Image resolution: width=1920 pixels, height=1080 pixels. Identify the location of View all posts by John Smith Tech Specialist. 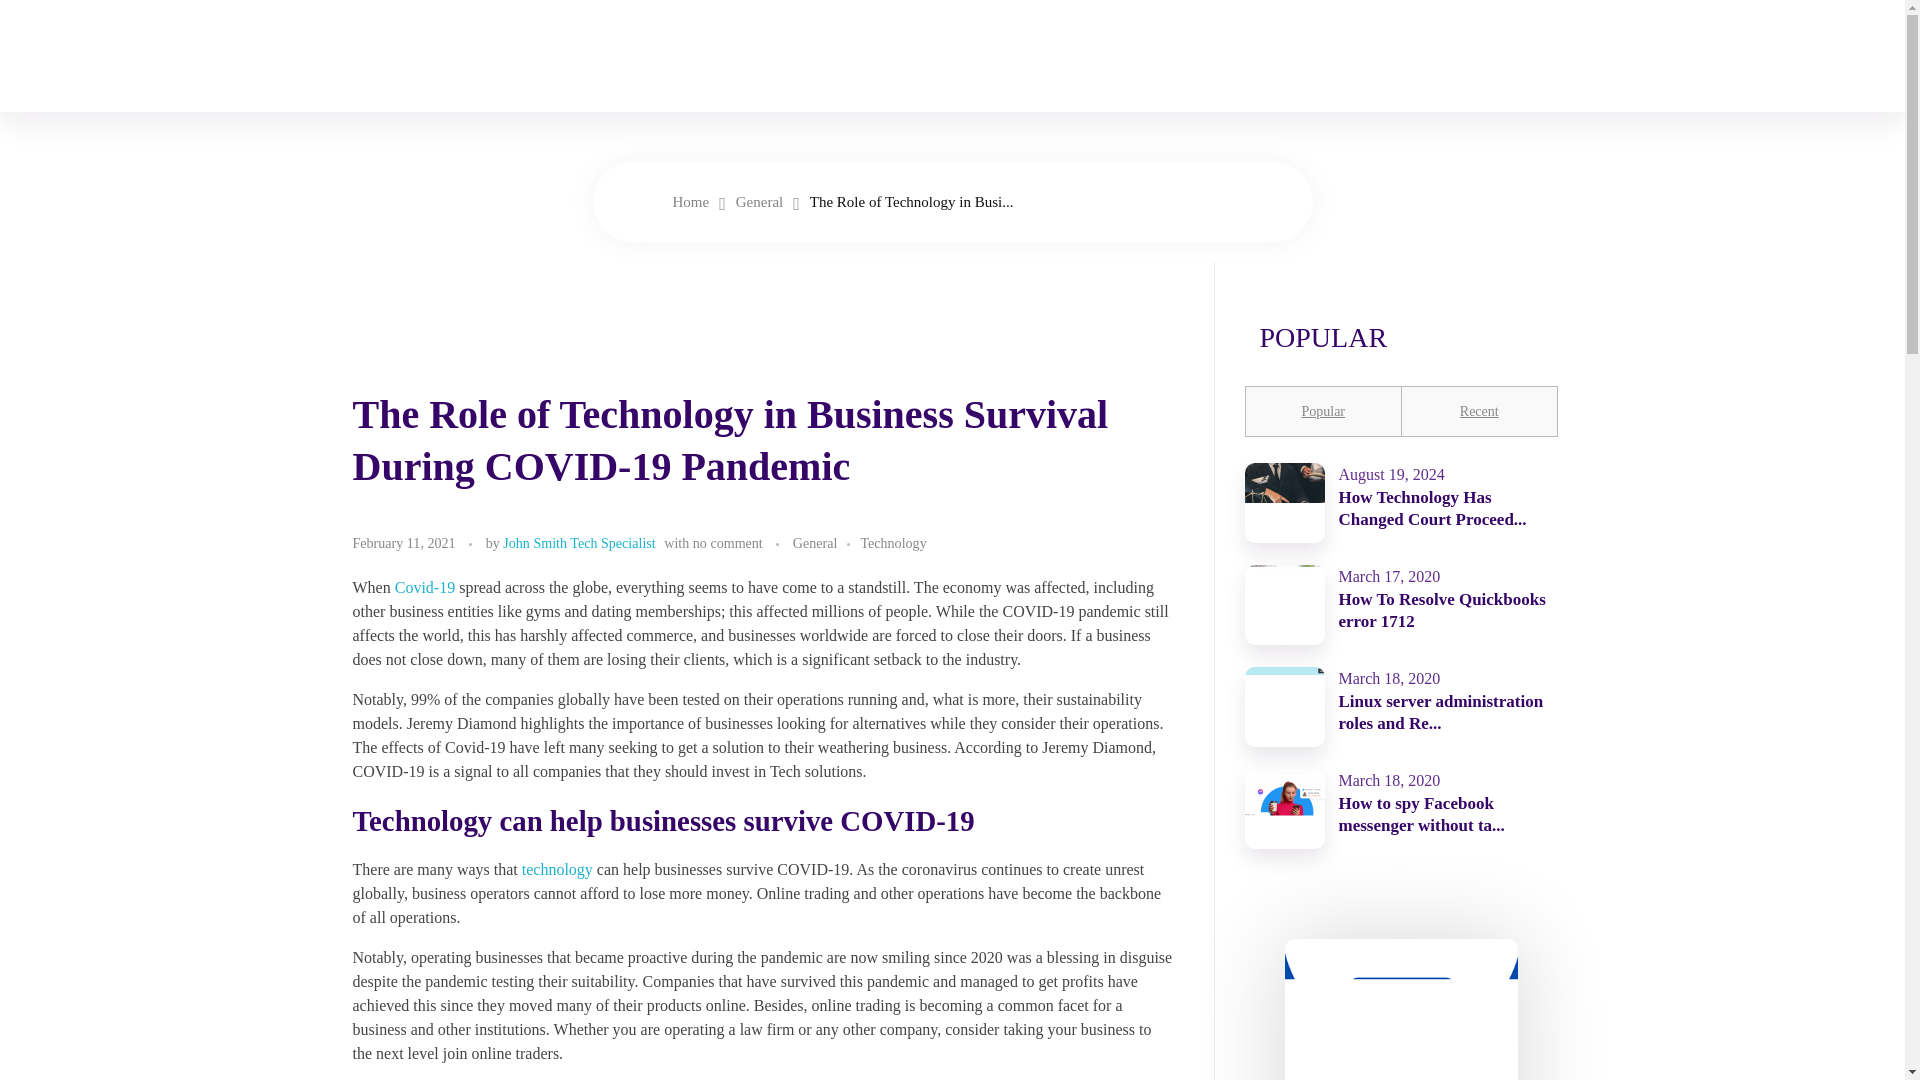
(578, 542).